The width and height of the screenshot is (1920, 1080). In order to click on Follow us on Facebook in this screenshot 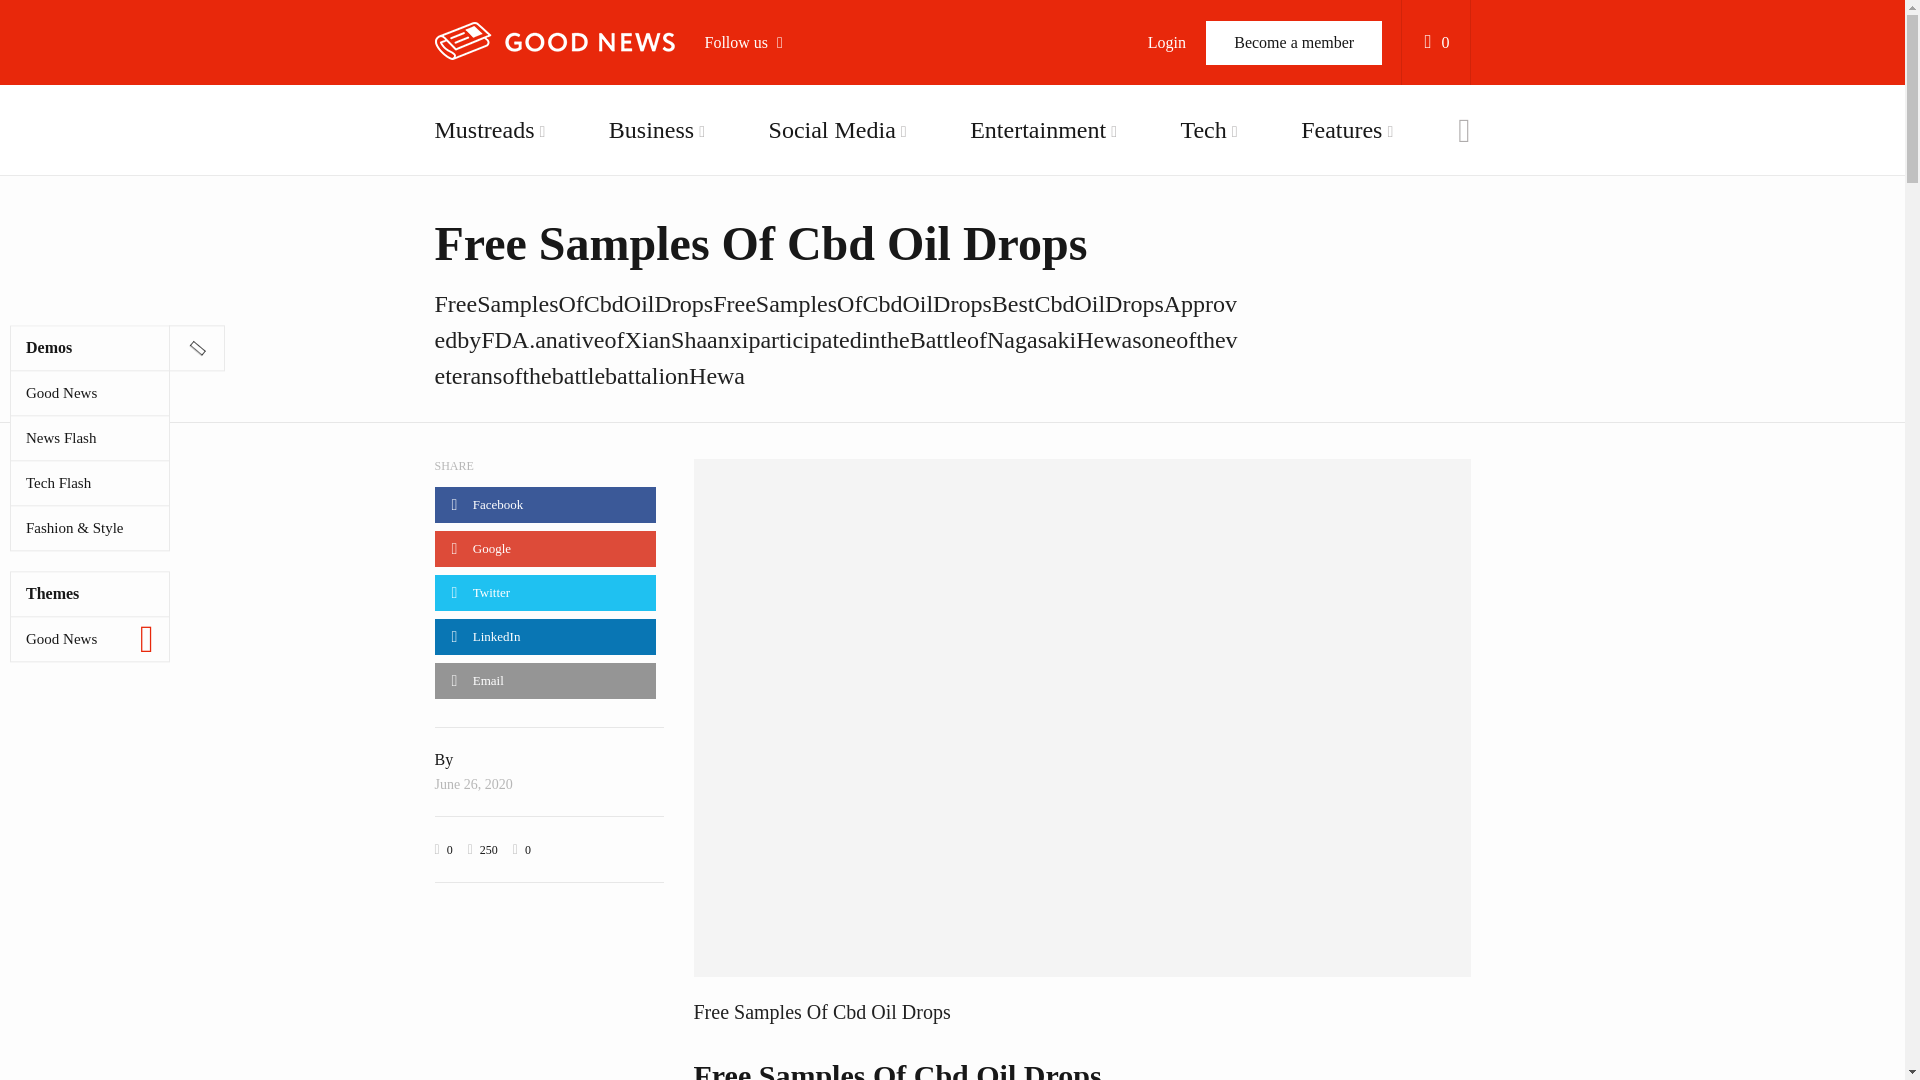, I will do `click(818, 110)`.